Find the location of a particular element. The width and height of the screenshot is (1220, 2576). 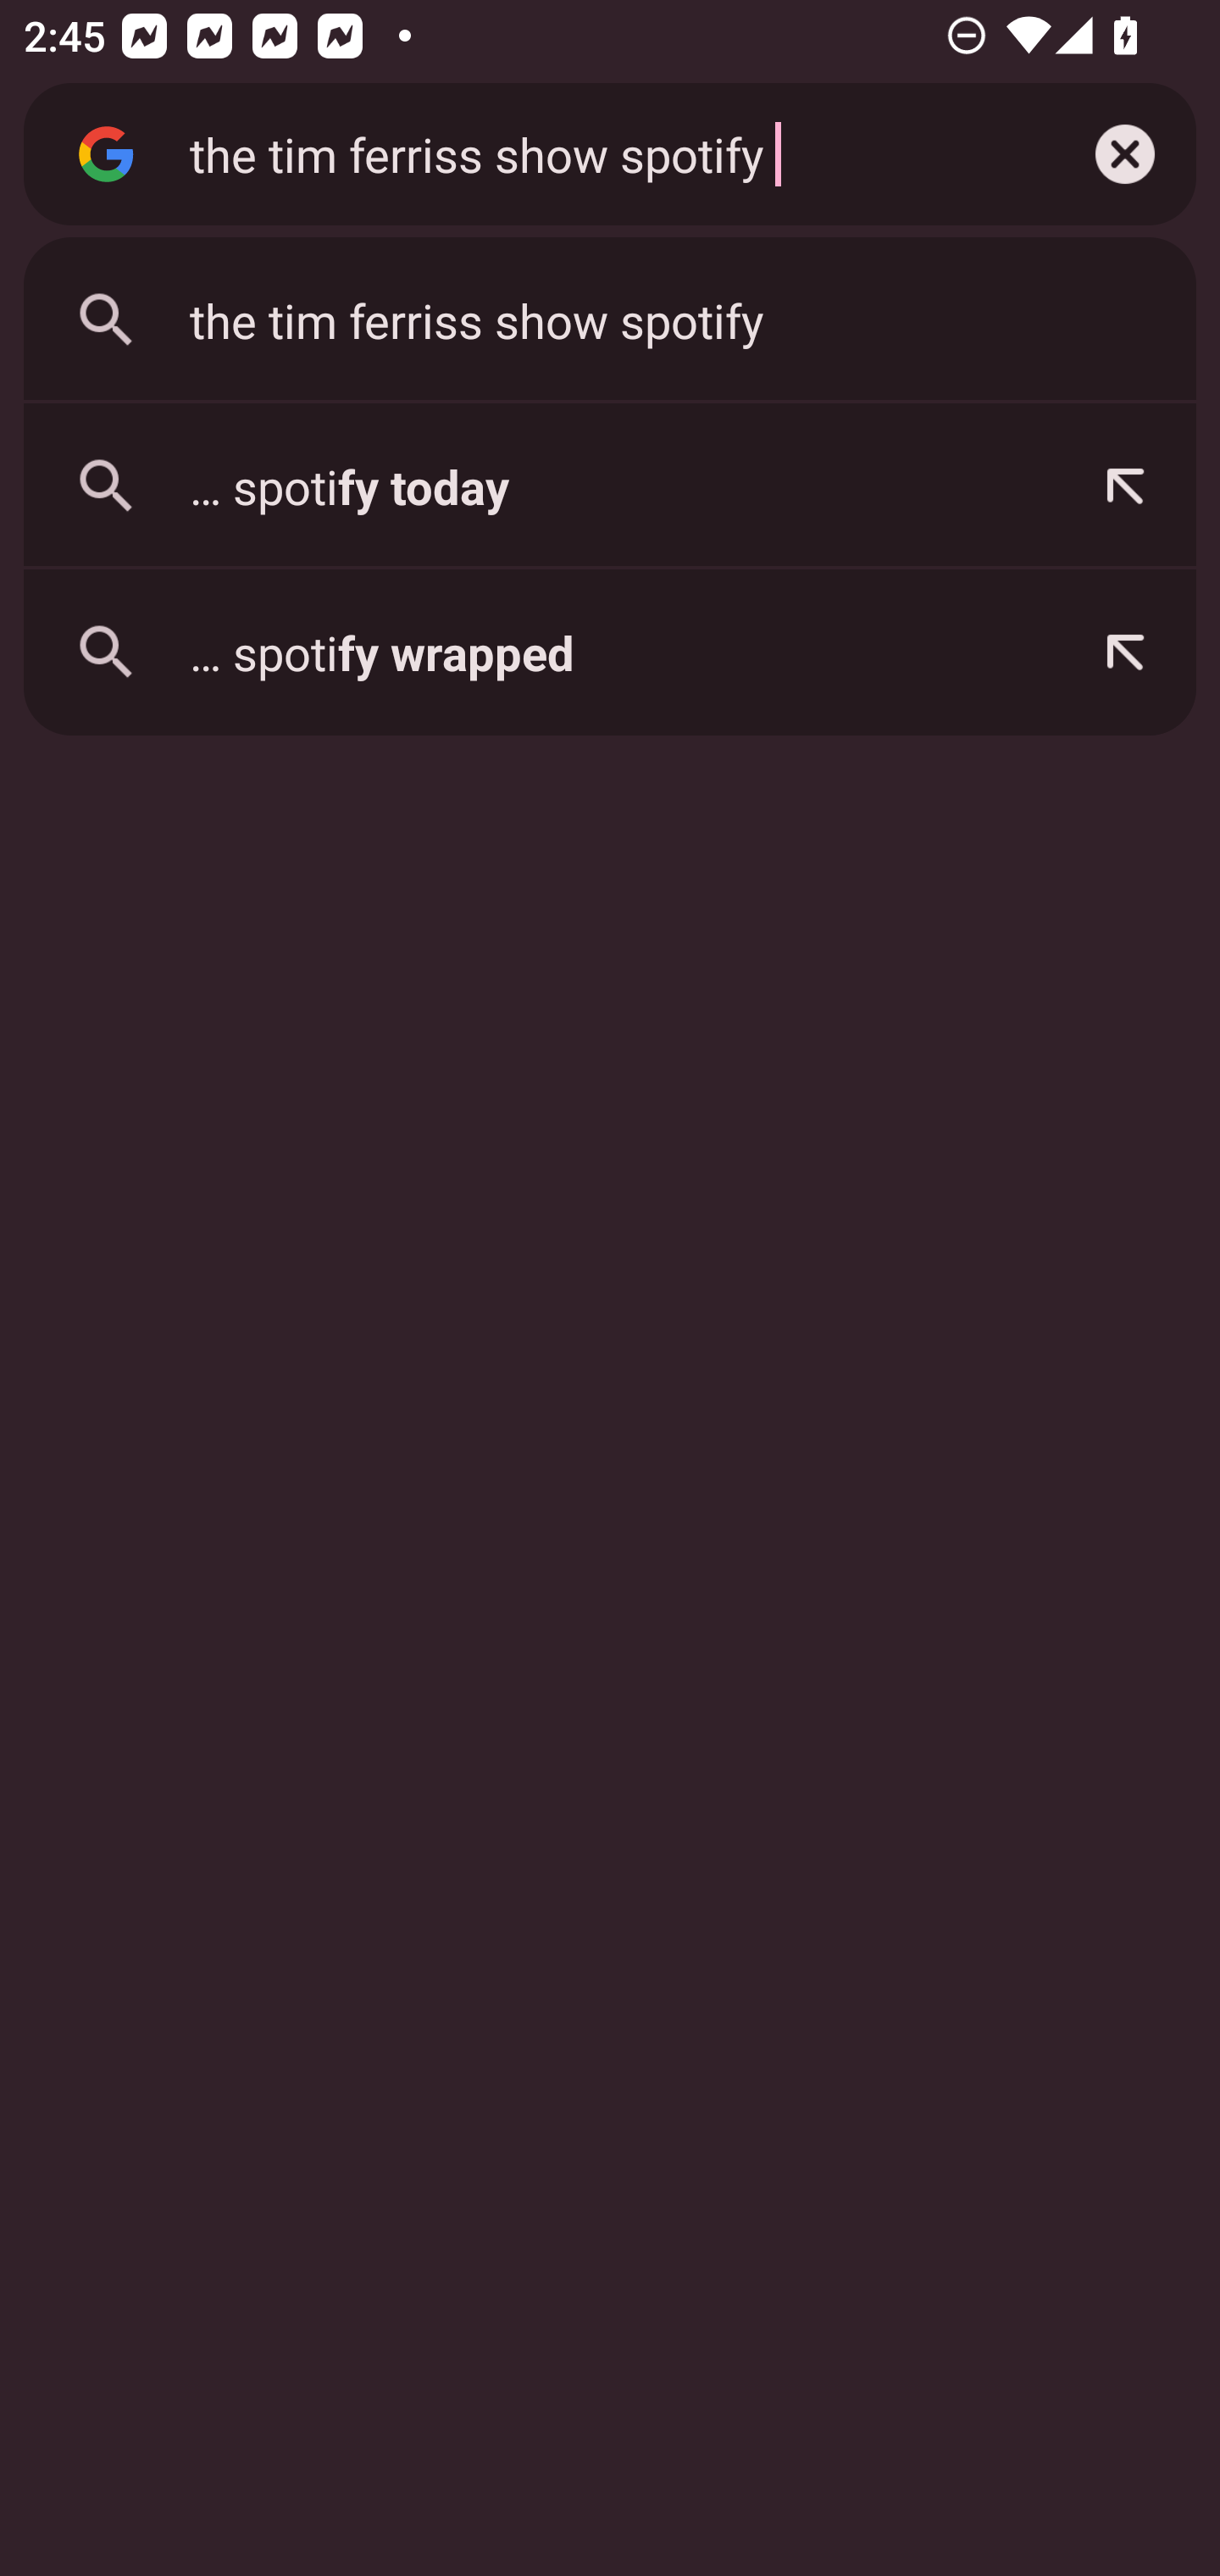

the tim ferriss show spotify  is located at coordinates (604, 153).